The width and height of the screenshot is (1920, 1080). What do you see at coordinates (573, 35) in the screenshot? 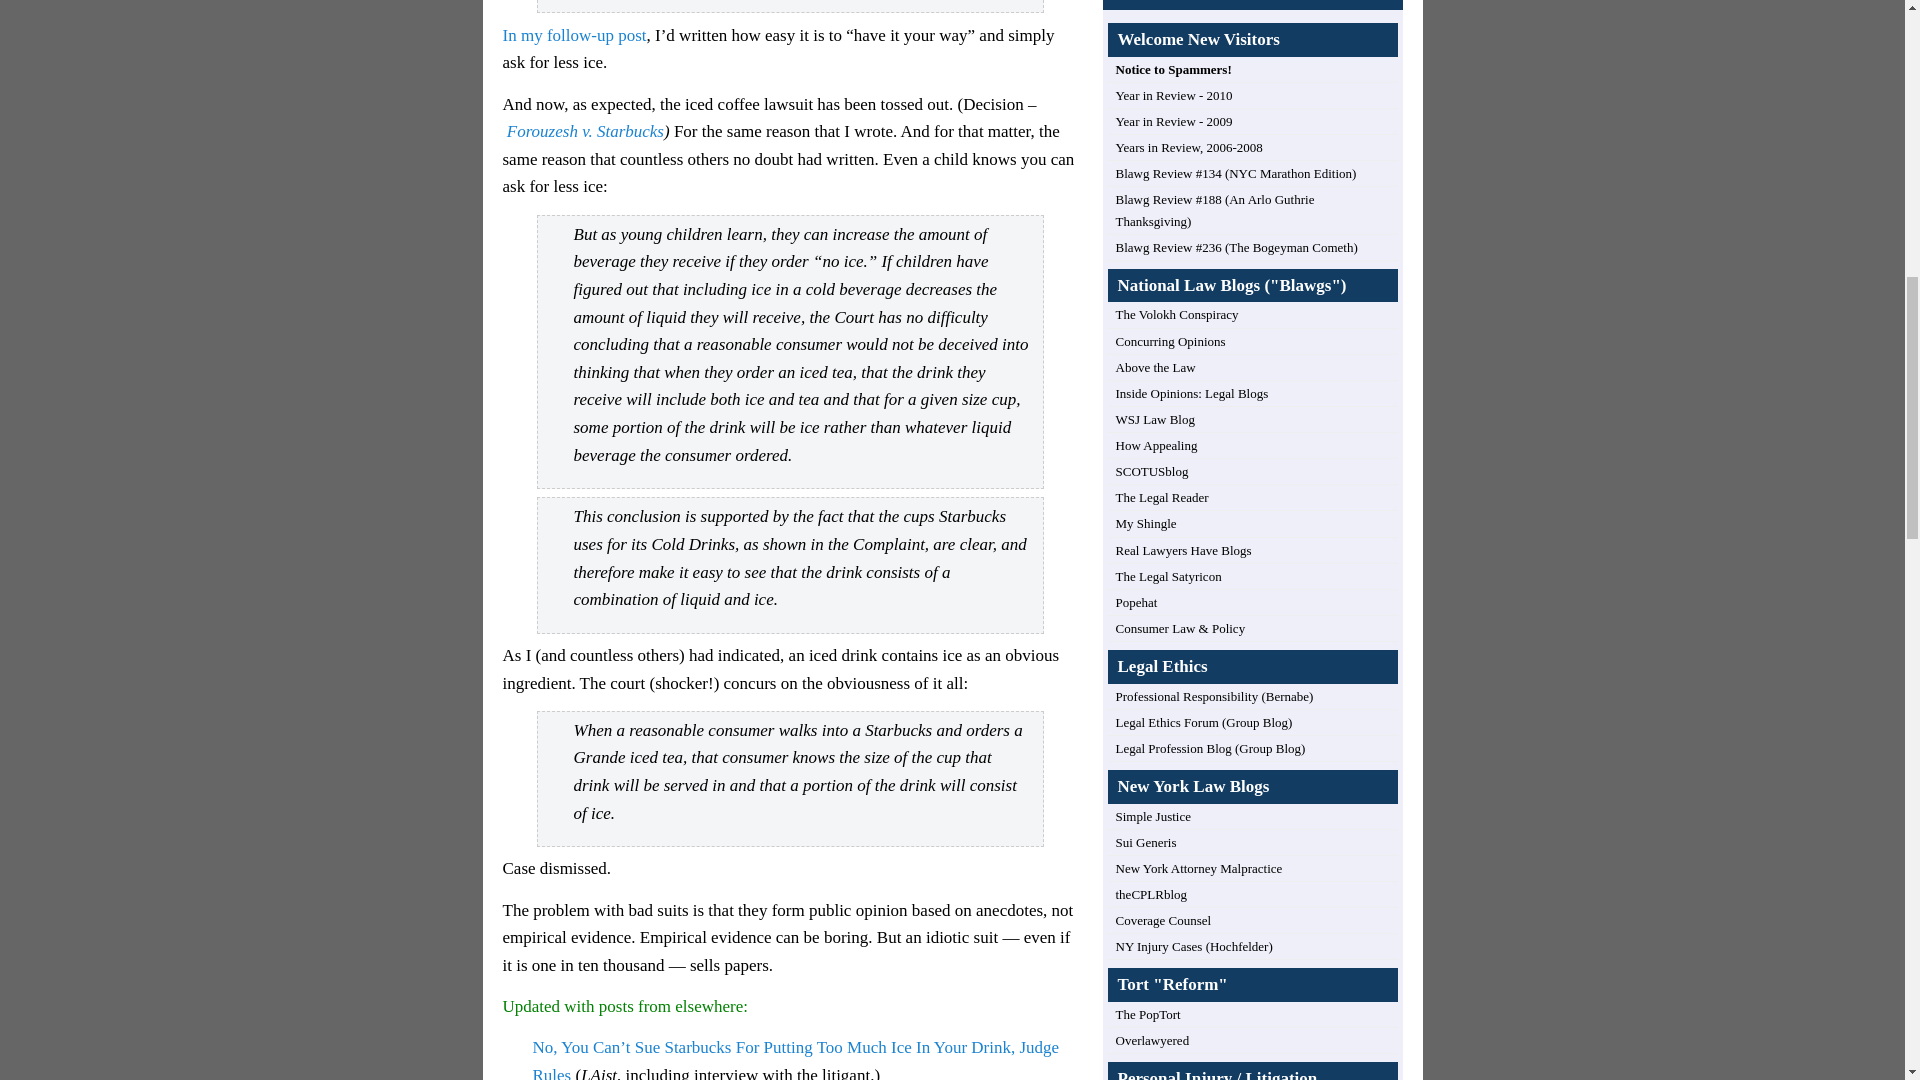
I see `In my follow-up post` at bounding box center [573, 35].